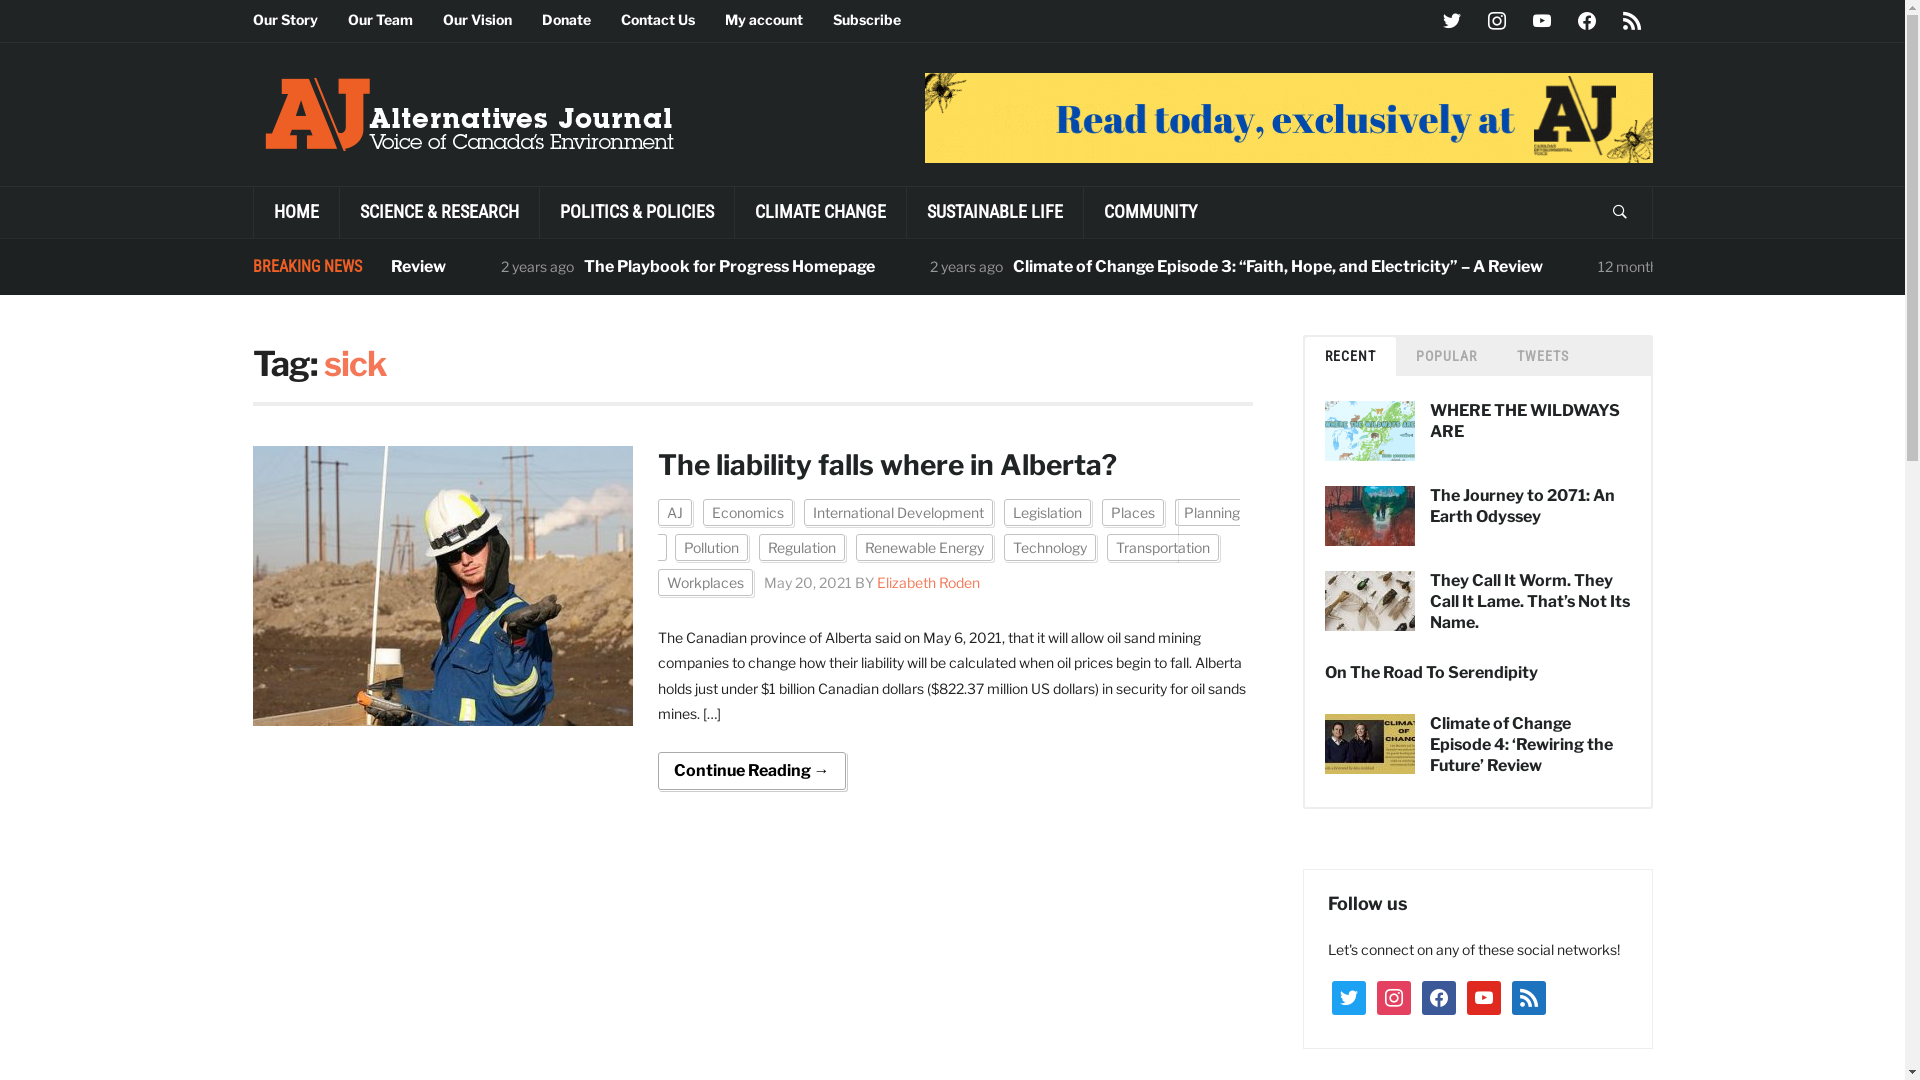 The height and width of the screenshot is (1080, 1920). Describe the element at coordinates (672, 20) in the screenshot. I see `Contact Us` at that location.